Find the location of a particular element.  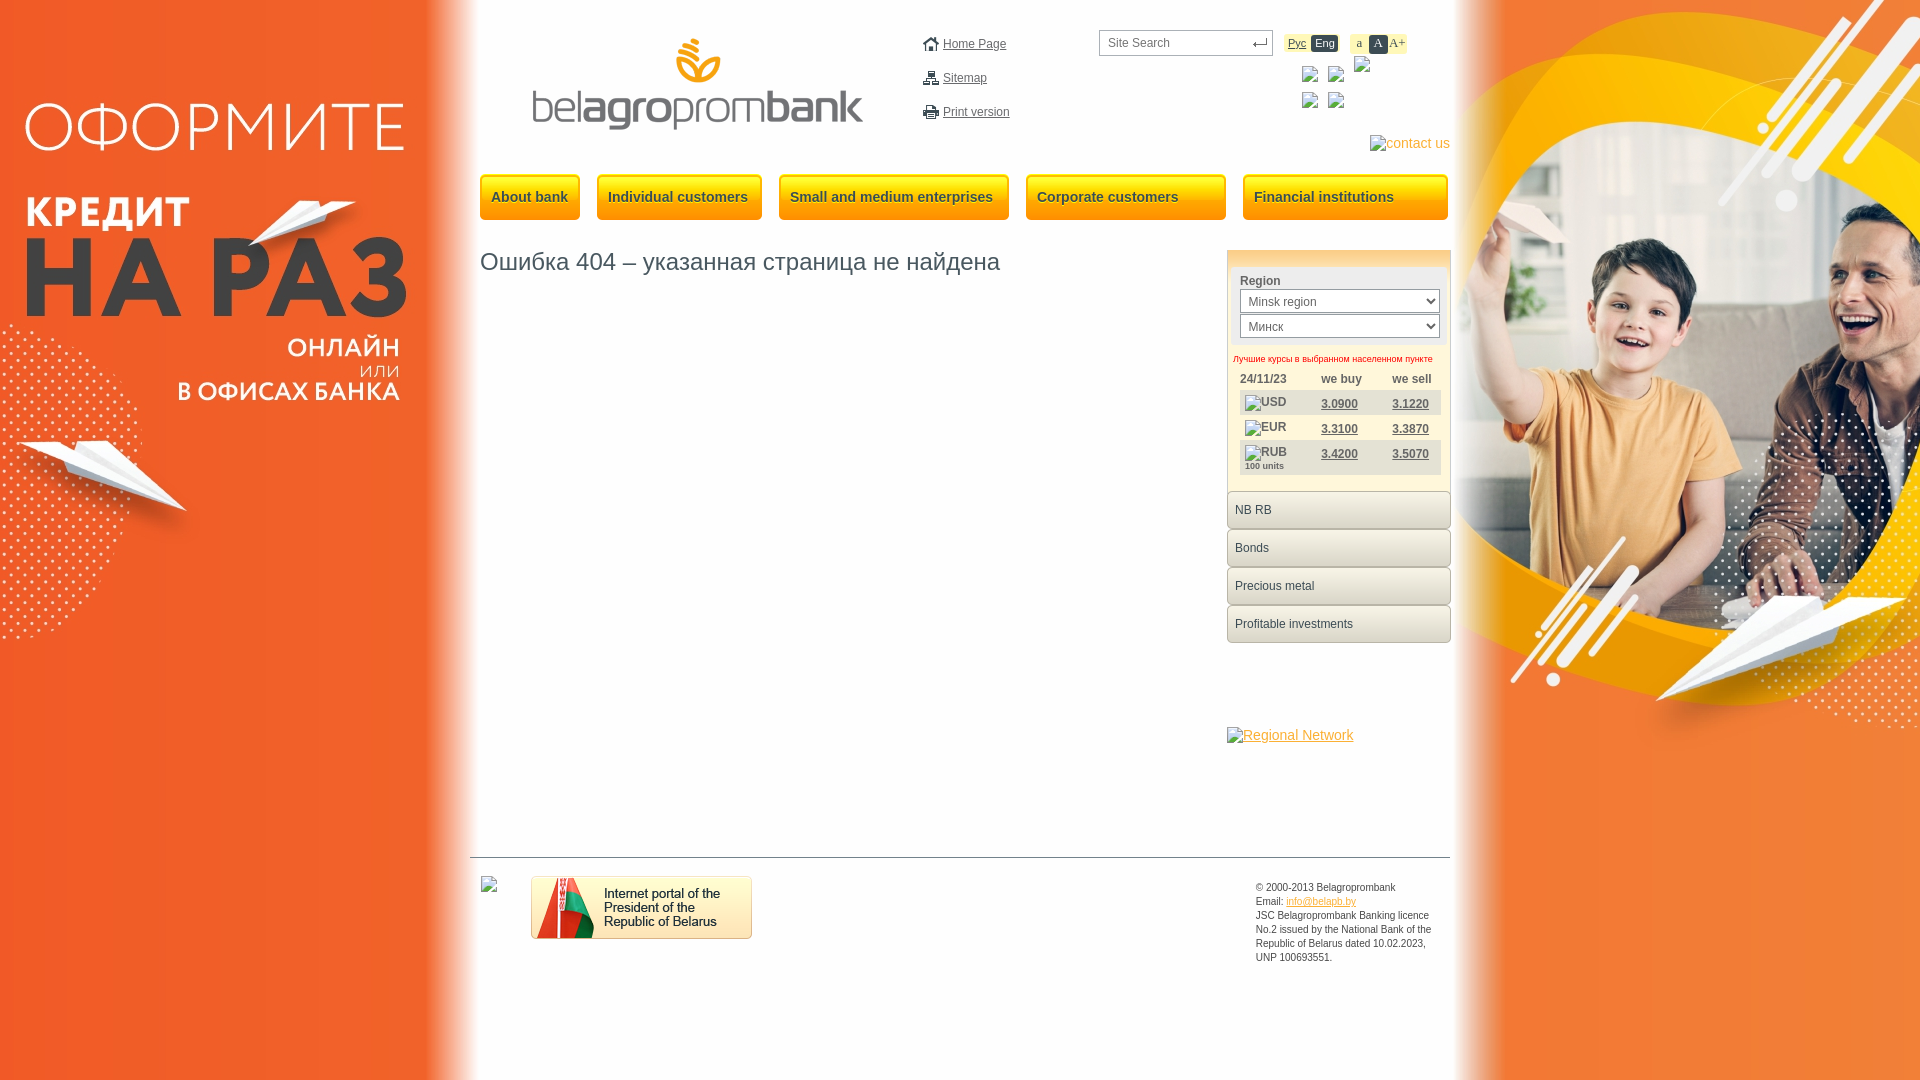

Regional Network is located at coordinates (1290, 735).